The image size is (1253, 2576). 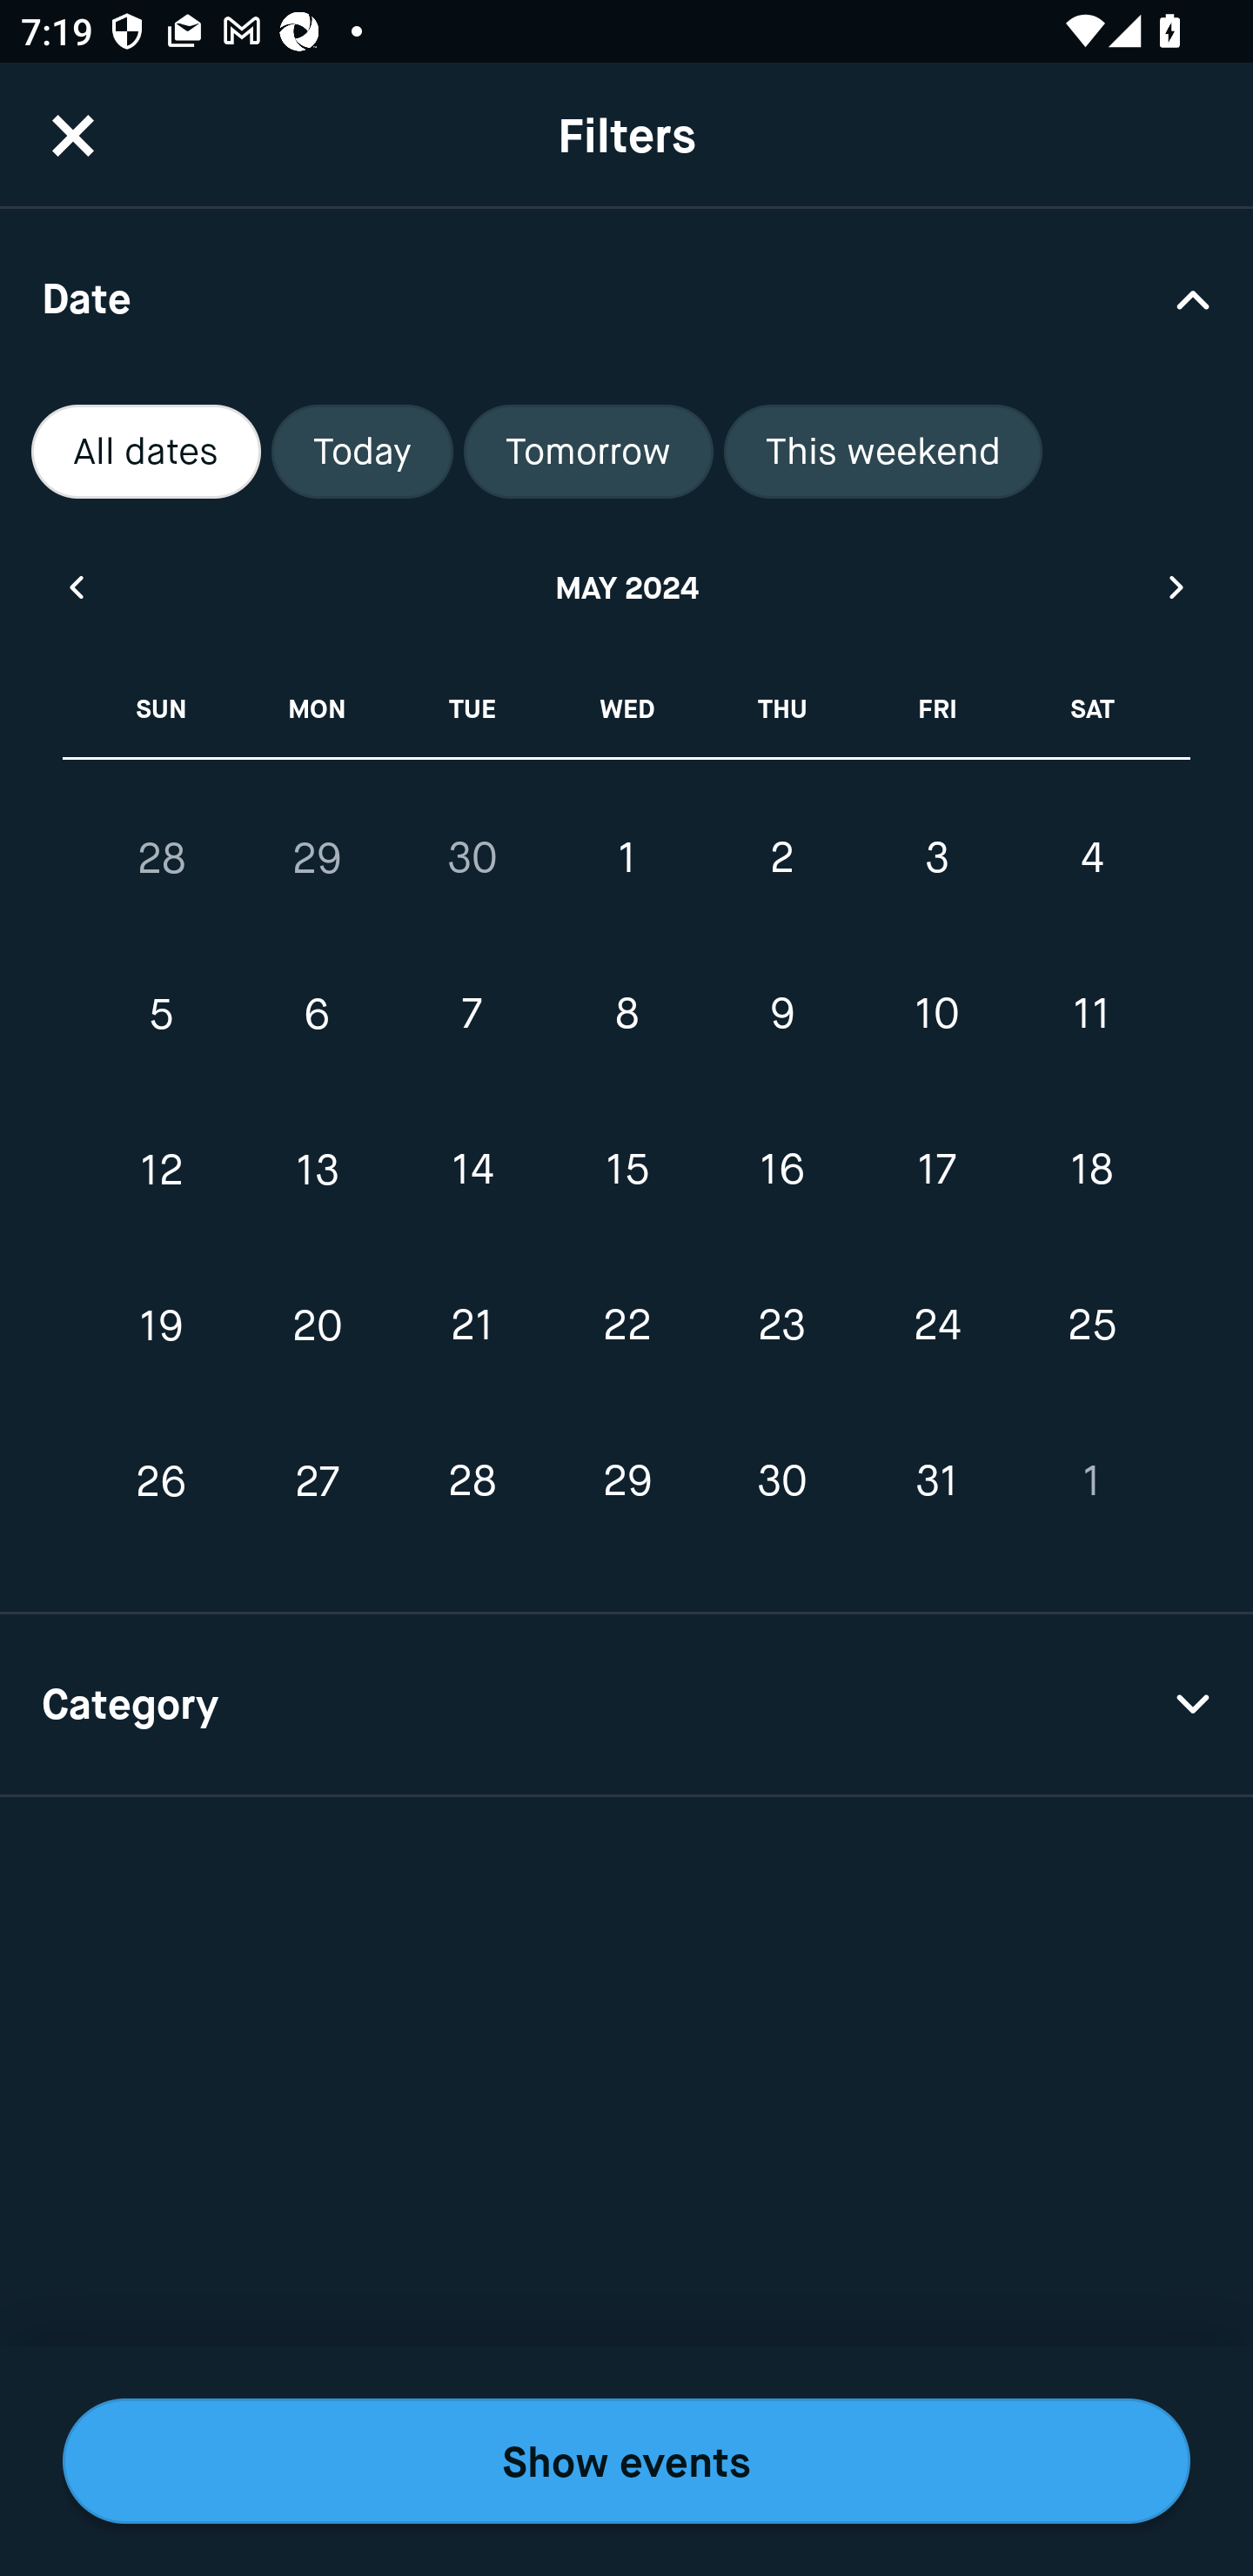 I want to click on 16, so click(x=781, y=1170).